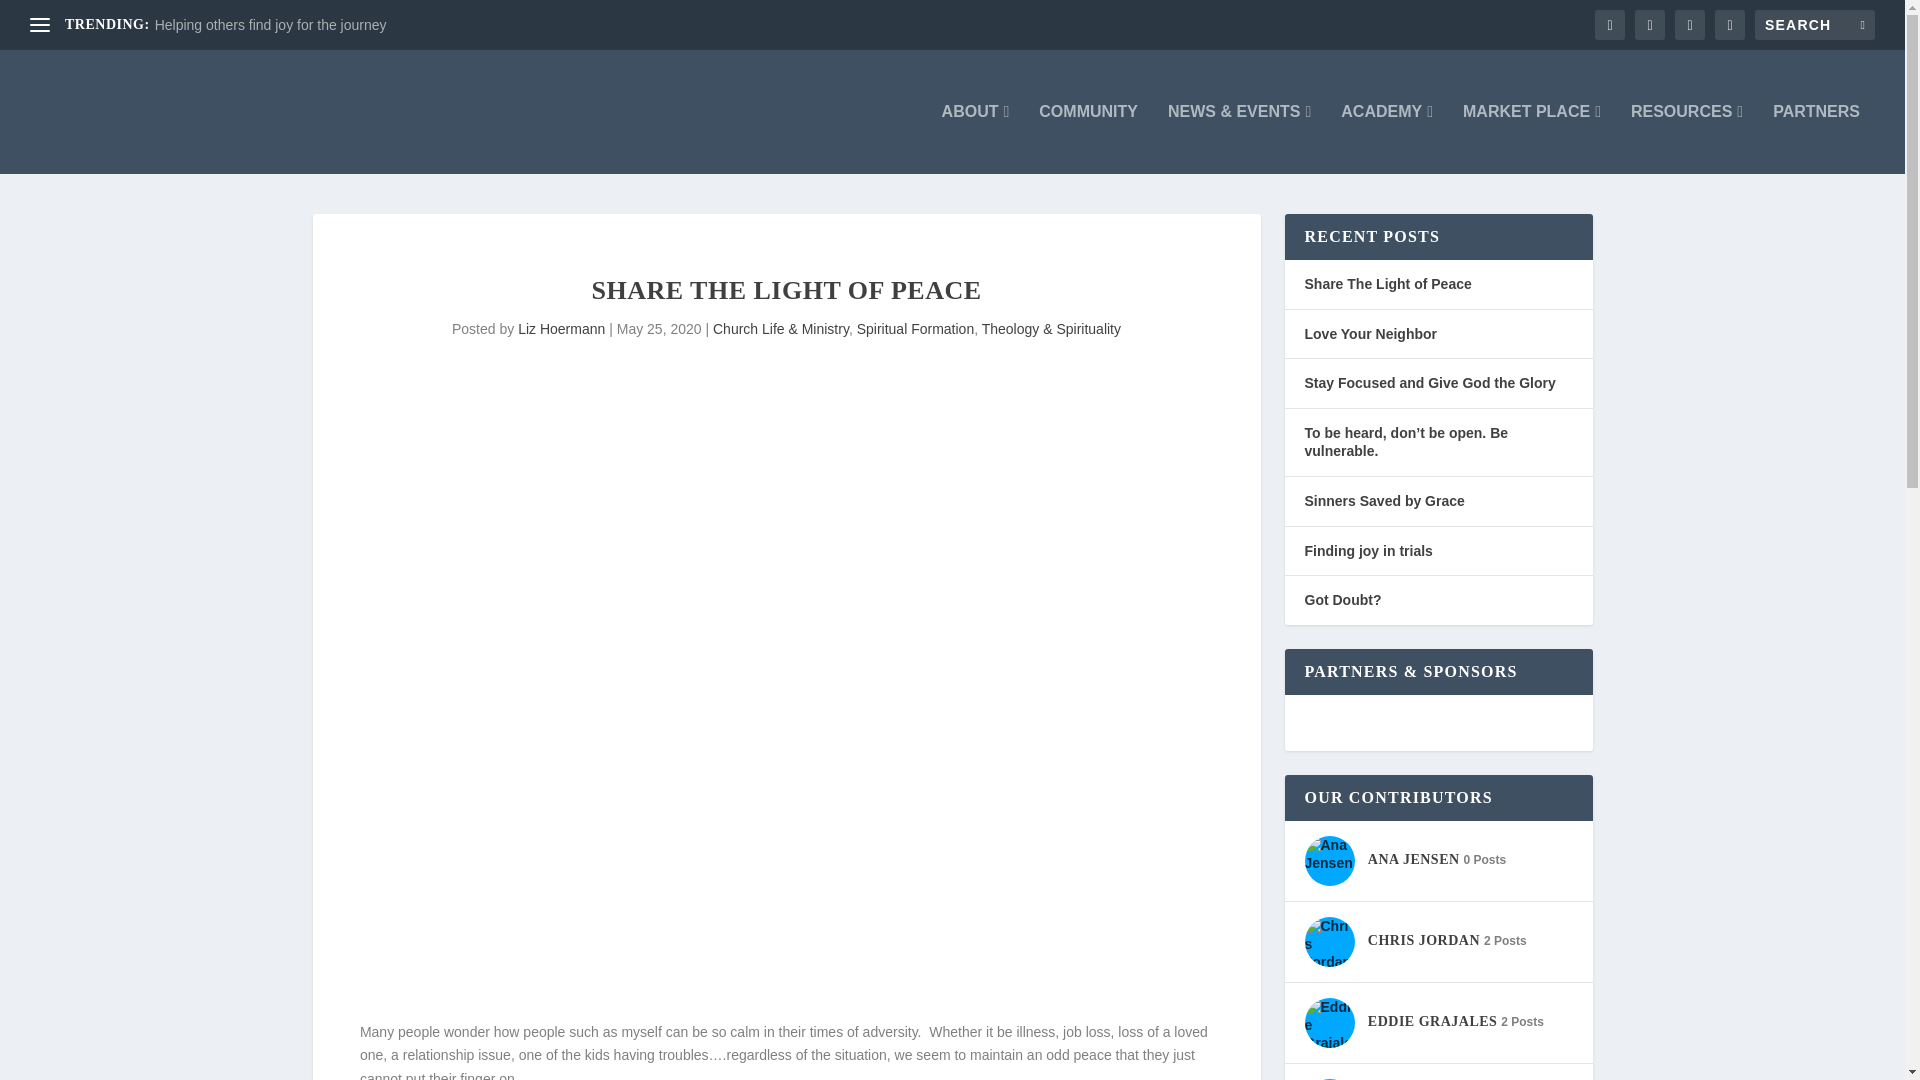 This screenshot has height=1080, width=1920. I want to click on Liz Hoermann, so click(561, 328).